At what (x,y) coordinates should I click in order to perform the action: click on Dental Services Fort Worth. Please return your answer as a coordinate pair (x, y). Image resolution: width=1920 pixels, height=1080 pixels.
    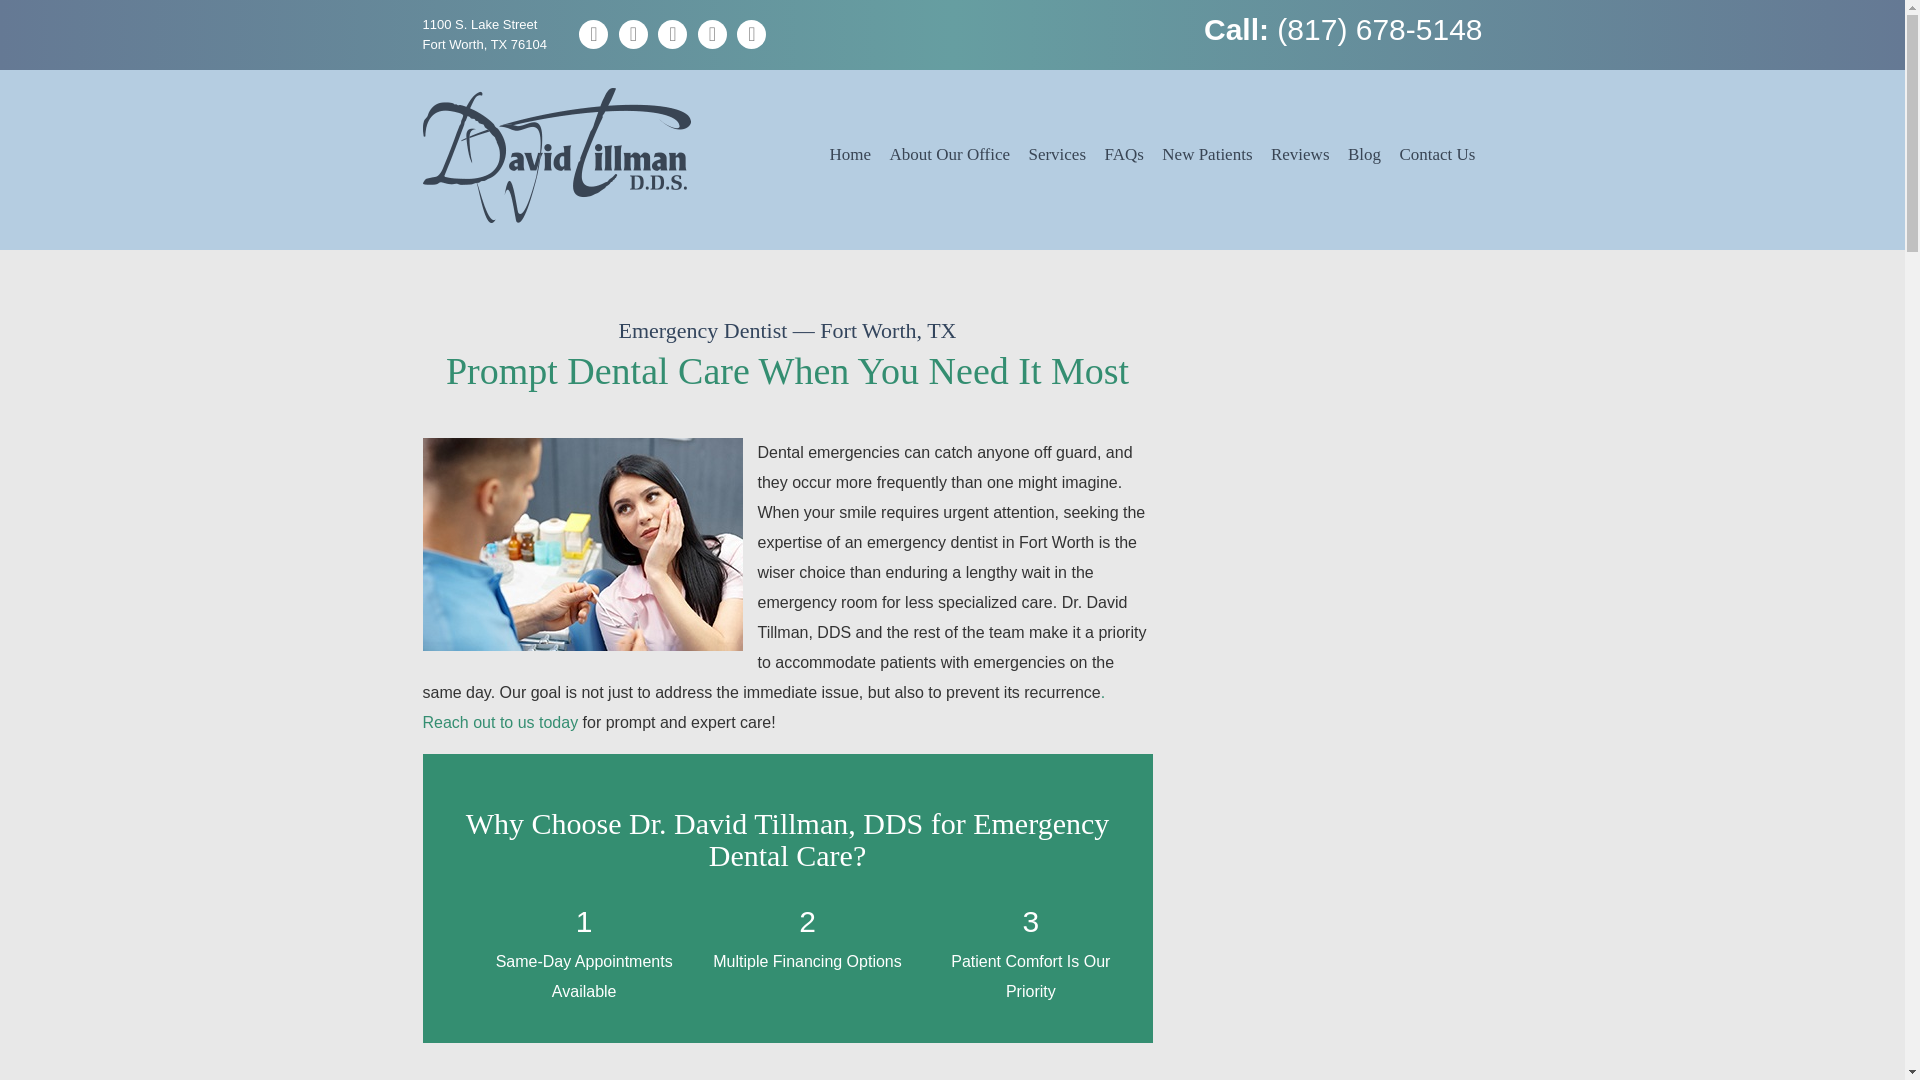
    Looking at the image, I should click on (1056, 154).